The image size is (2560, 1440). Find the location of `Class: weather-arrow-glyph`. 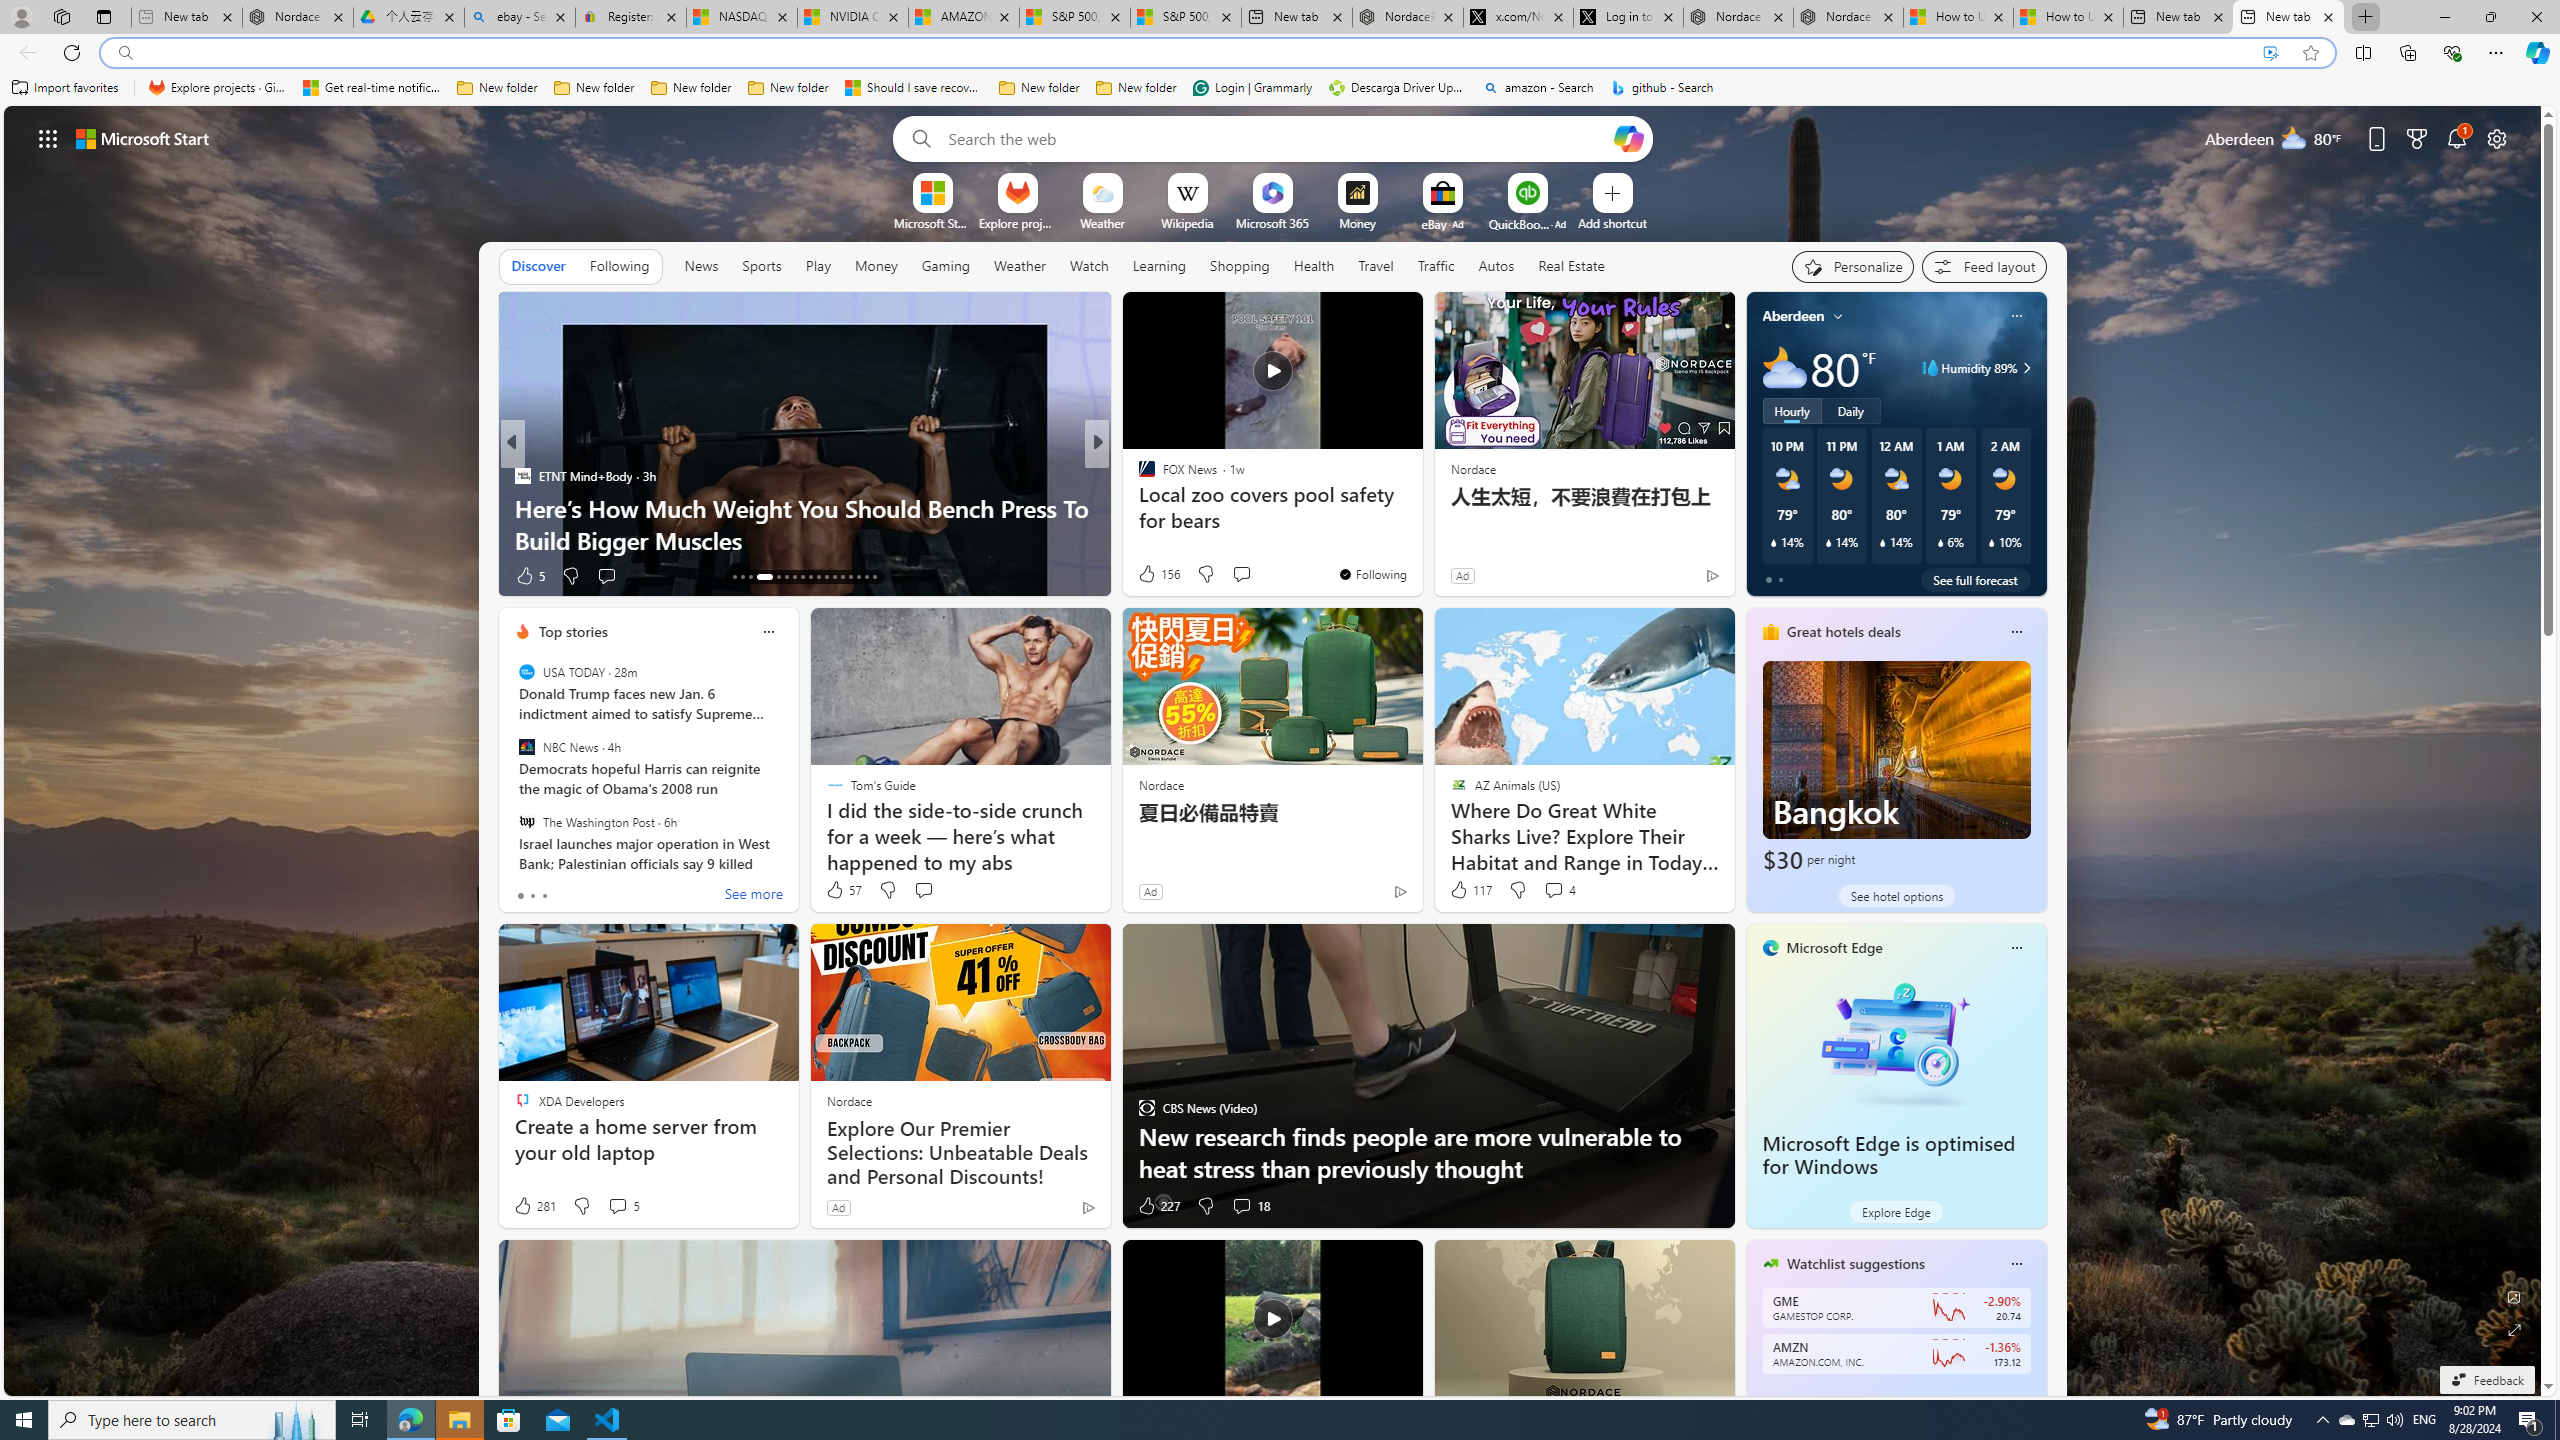

Class: weather-arrow-glyph is located at coordinates (2026, 368).